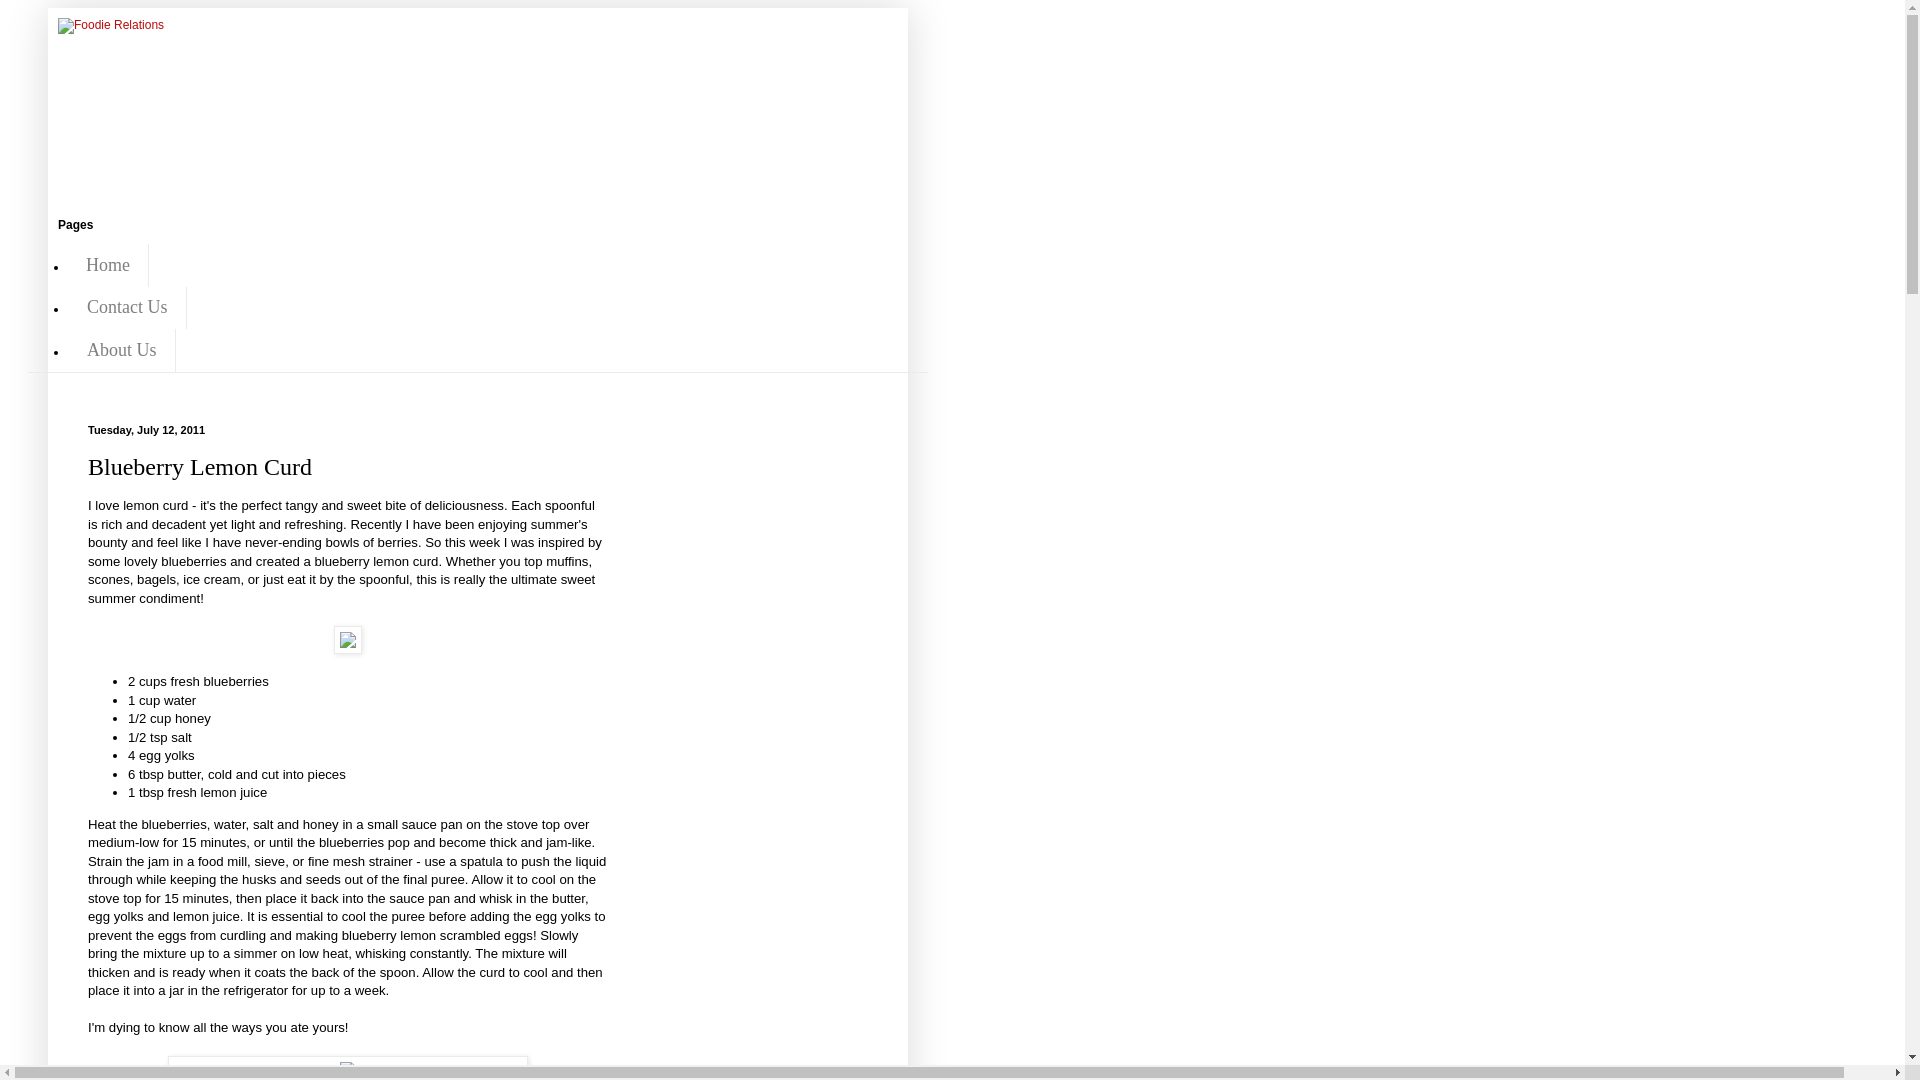 The image size is (1920, 1080). Describe the element at coordinates (122, 350) in the screenshot. I see `About Us` at that location.